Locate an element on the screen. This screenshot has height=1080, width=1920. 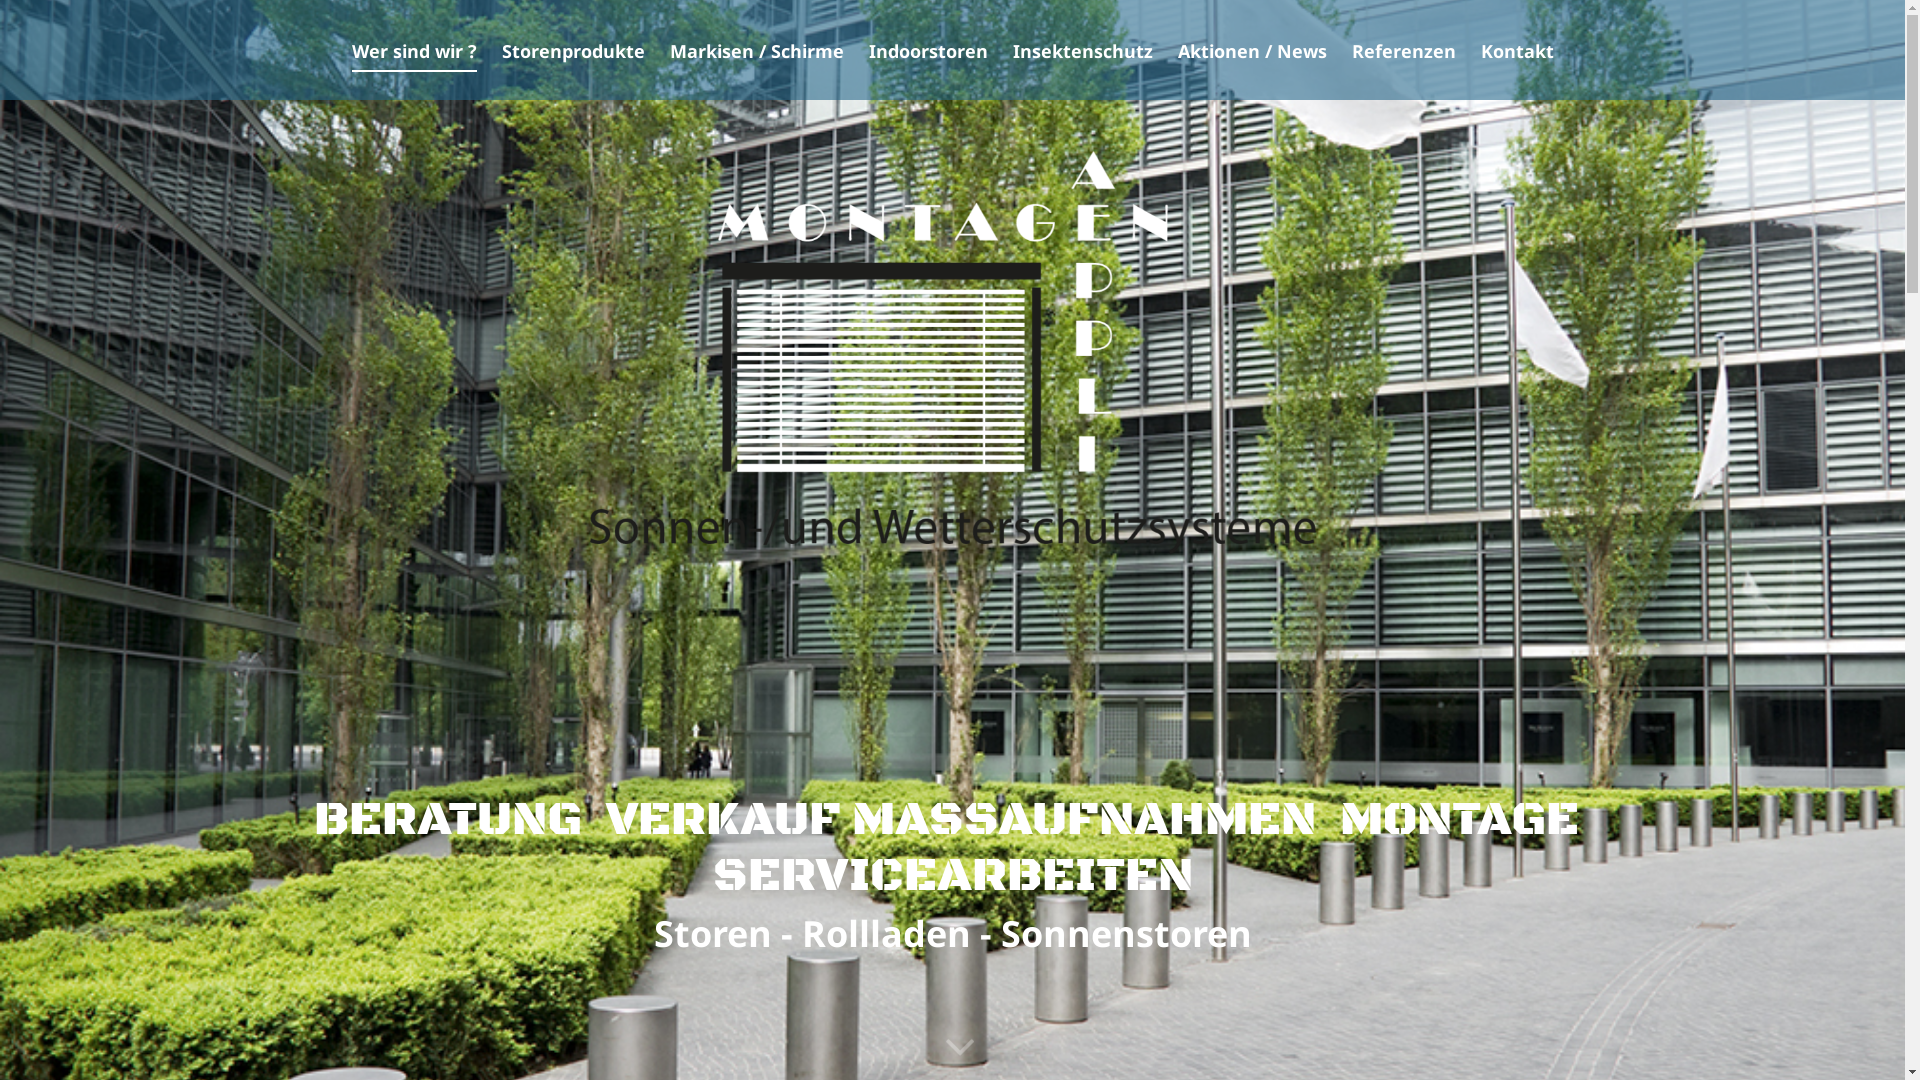
Aktionen / News is located at coordinates (1252, 55).